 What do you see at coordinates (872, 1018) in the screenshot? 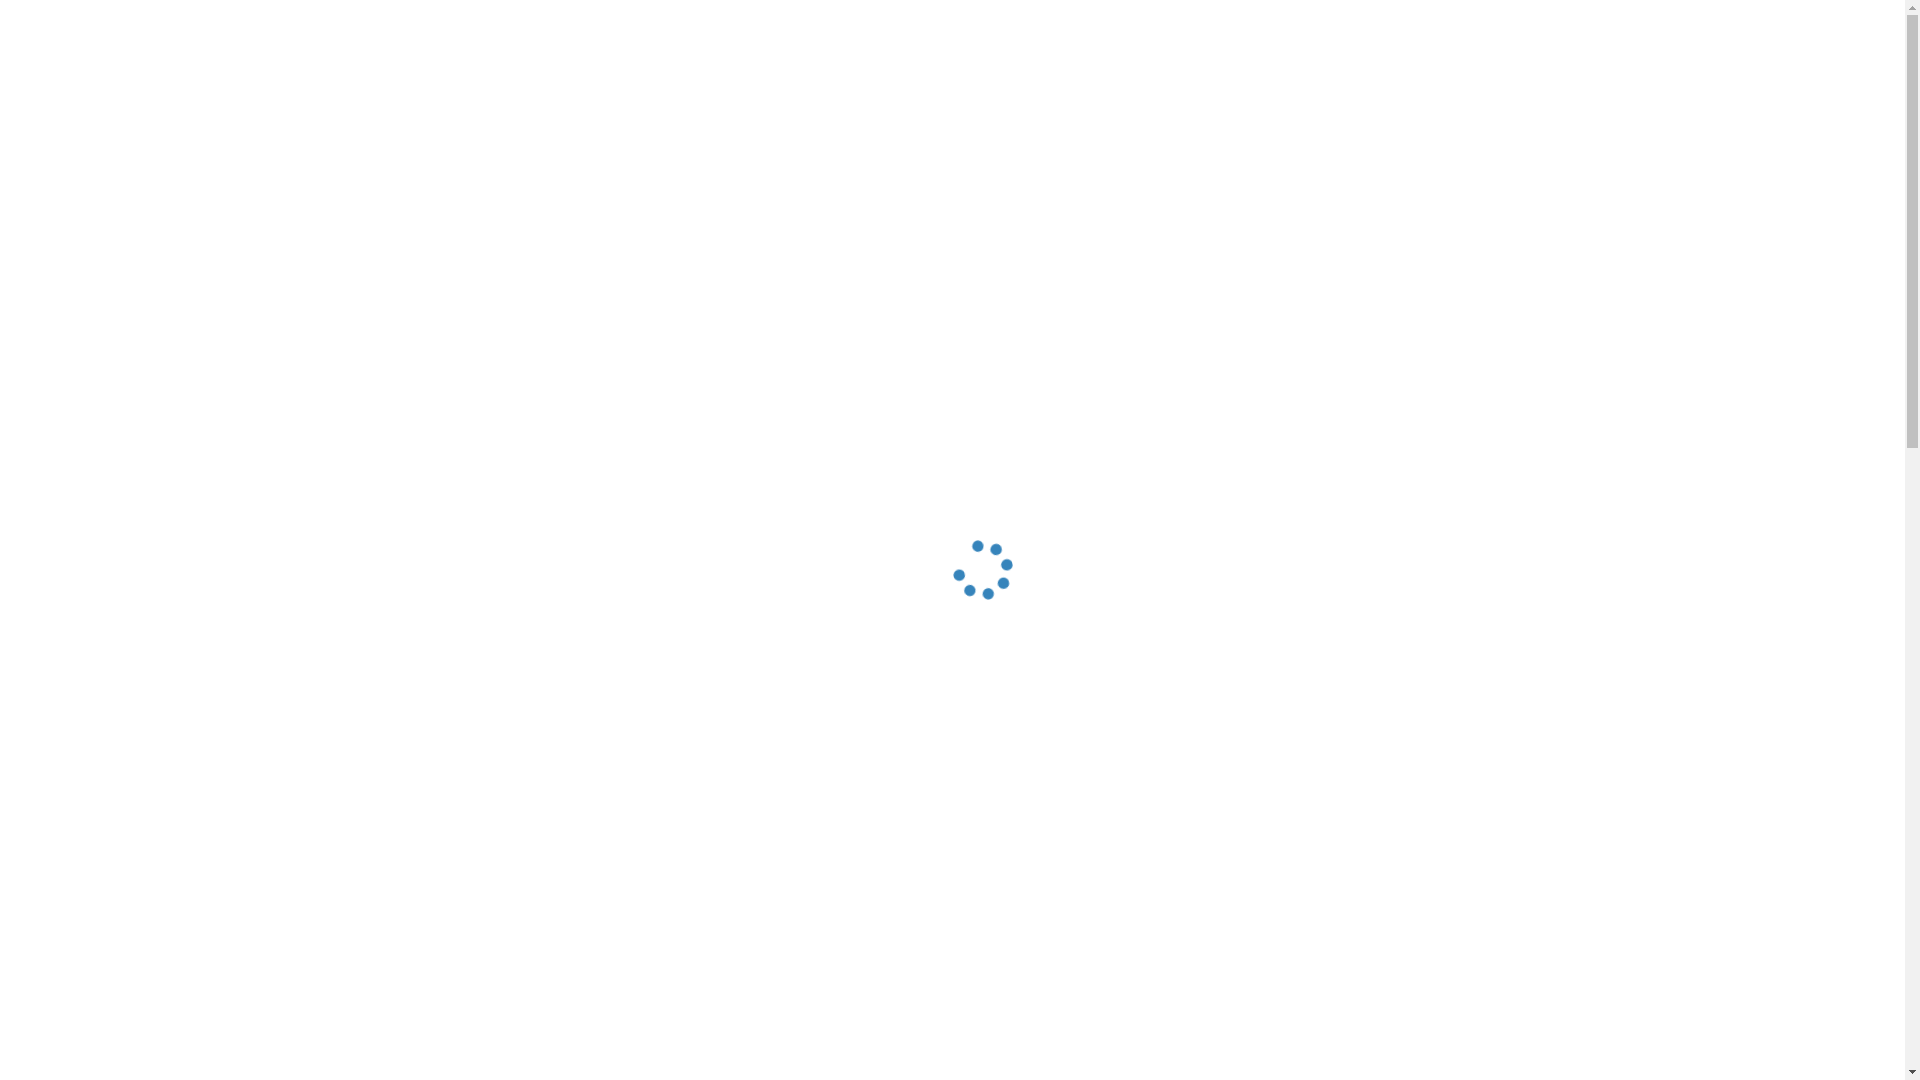
I see `In Stock` at bounding box center [872, 1018].